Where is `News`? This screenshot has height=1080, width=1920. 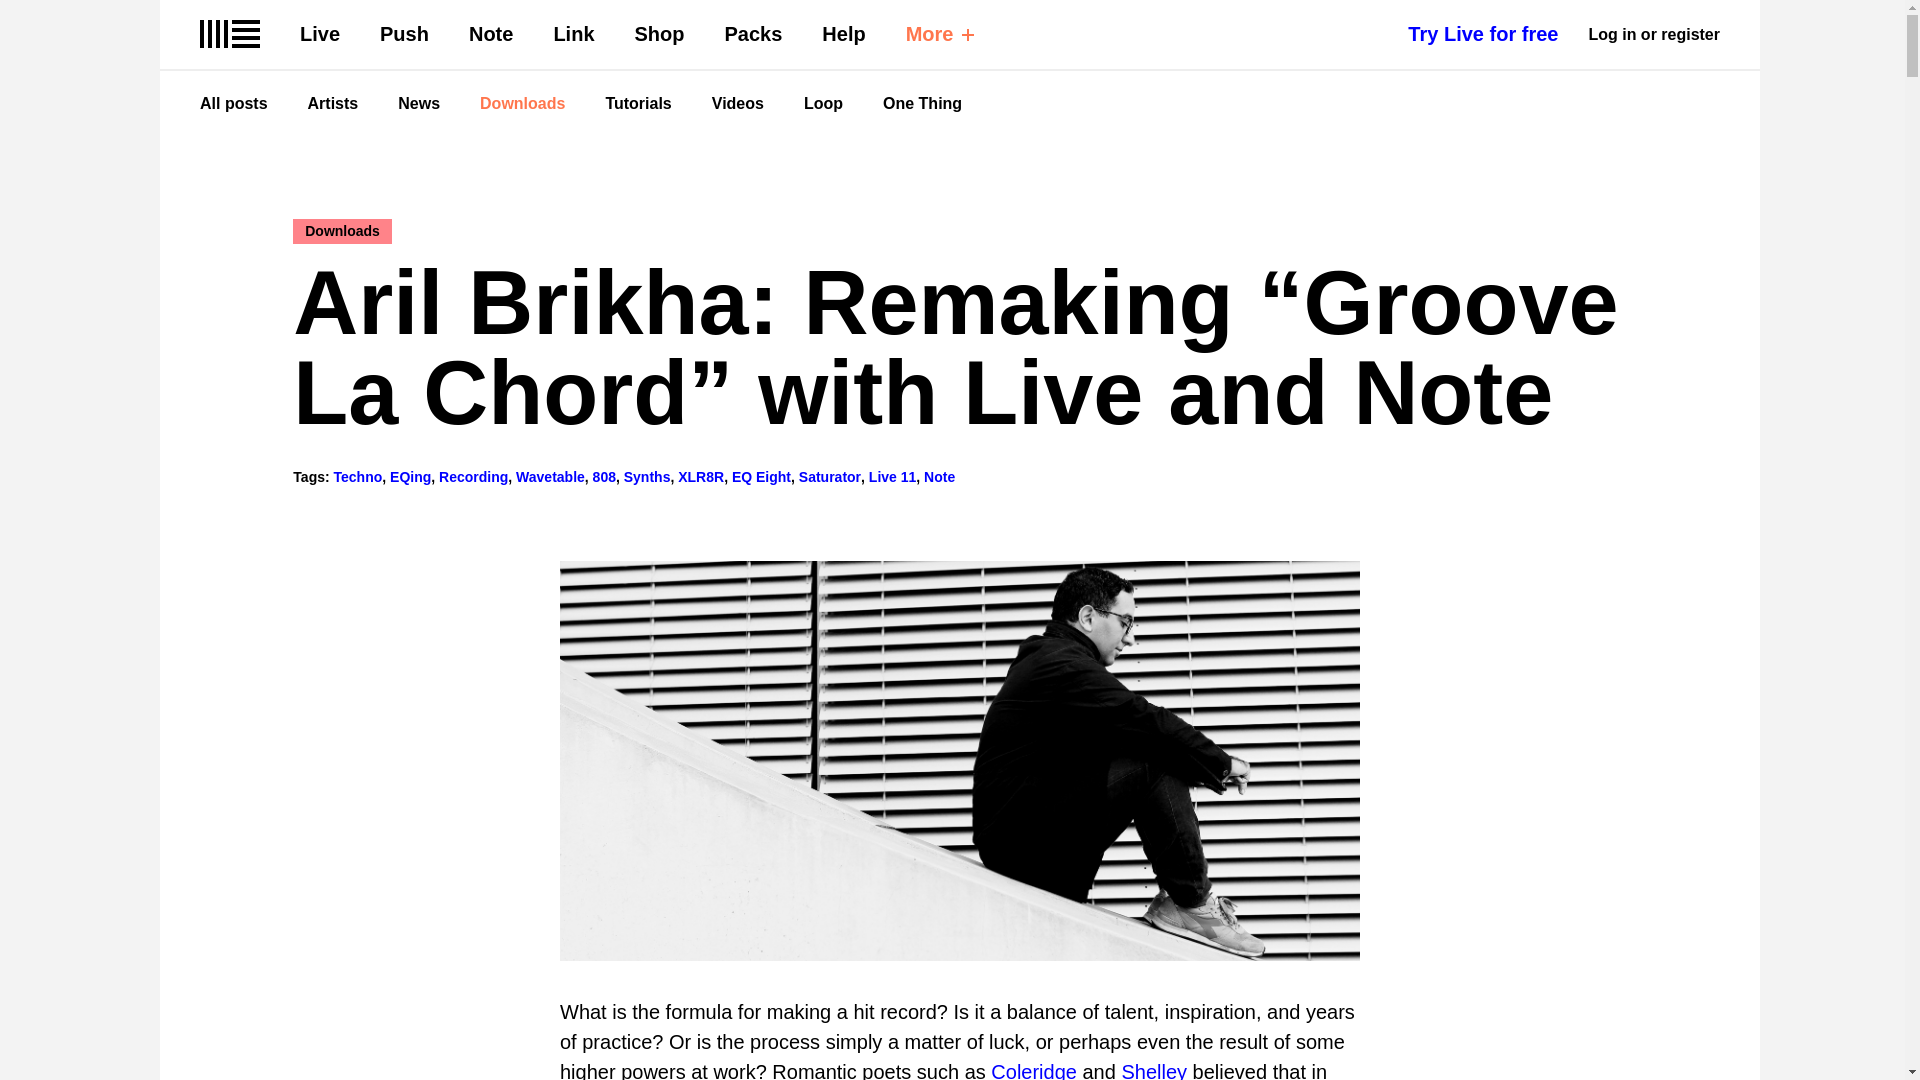 News is located at coordinates (418, 104).